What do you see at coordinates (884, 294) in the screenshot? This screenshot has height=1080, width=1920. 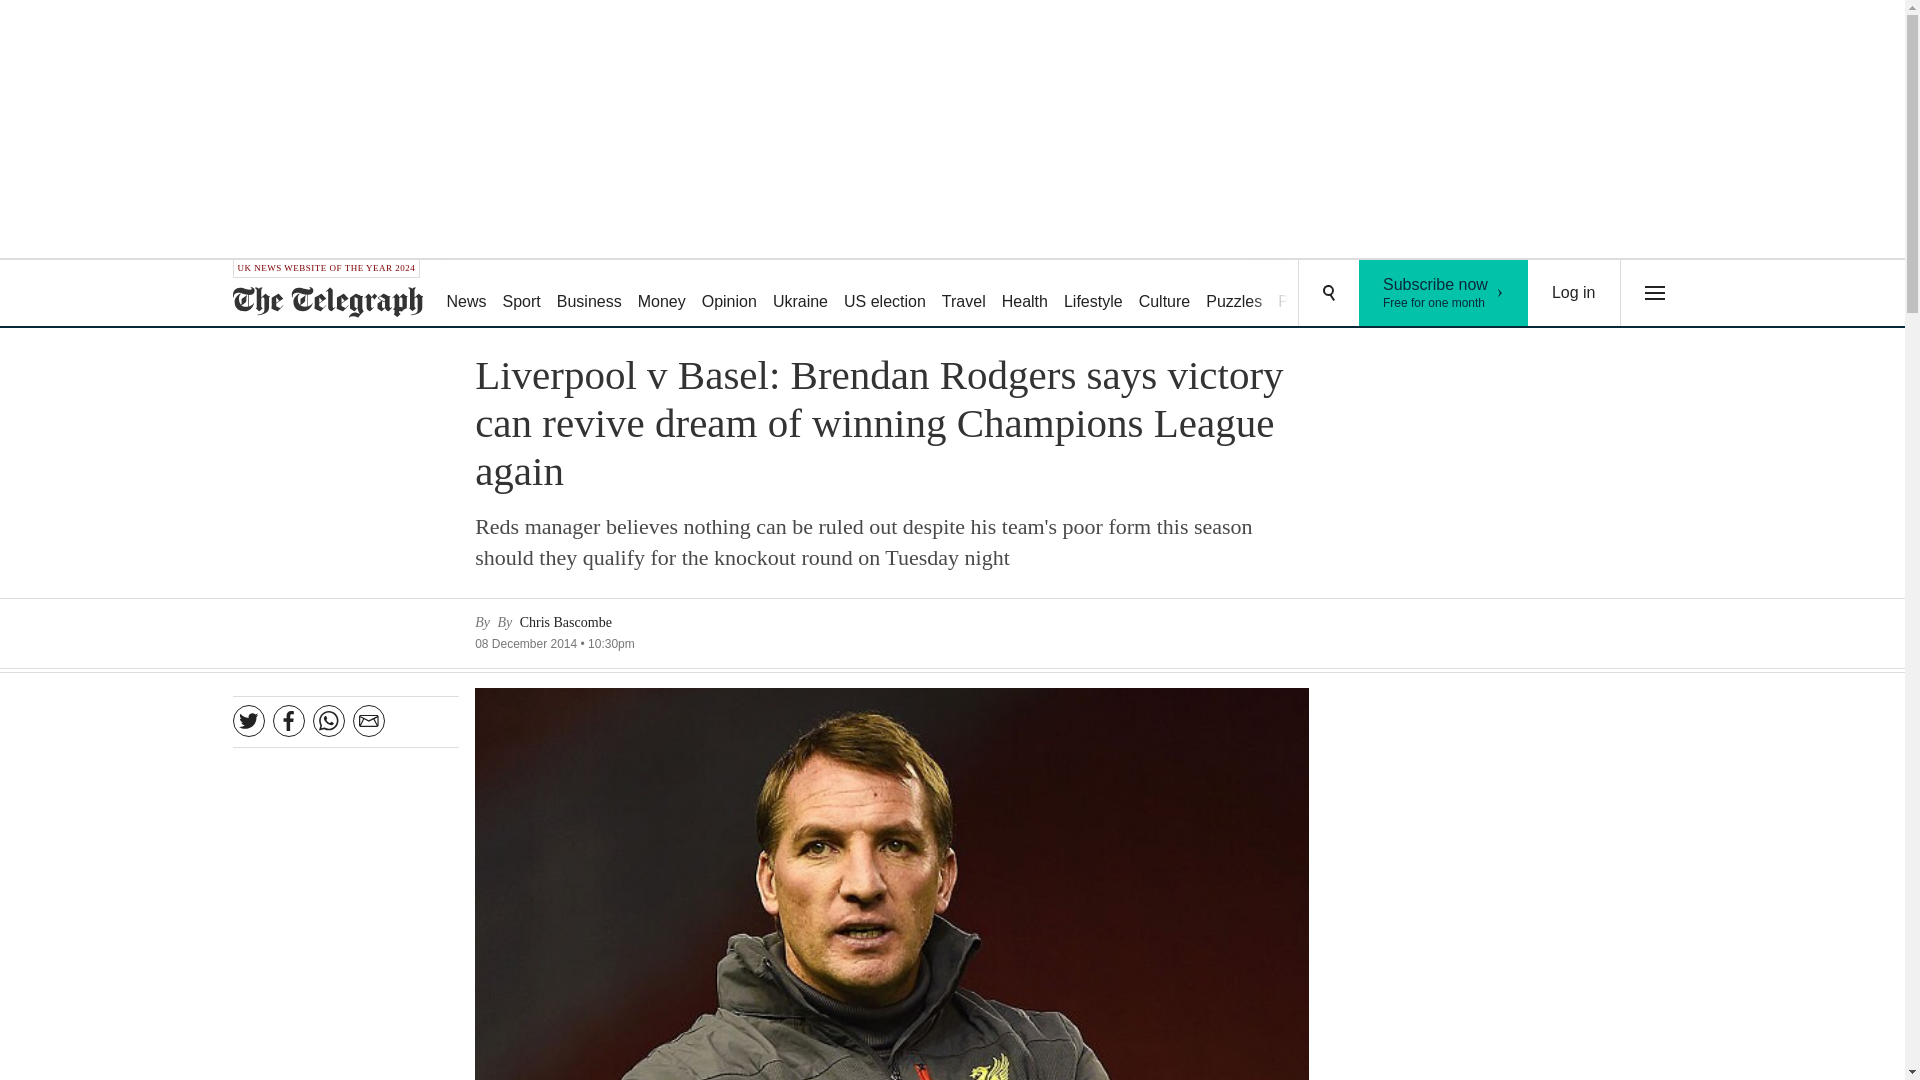 I see `US election` at bounding box center [884, 294].